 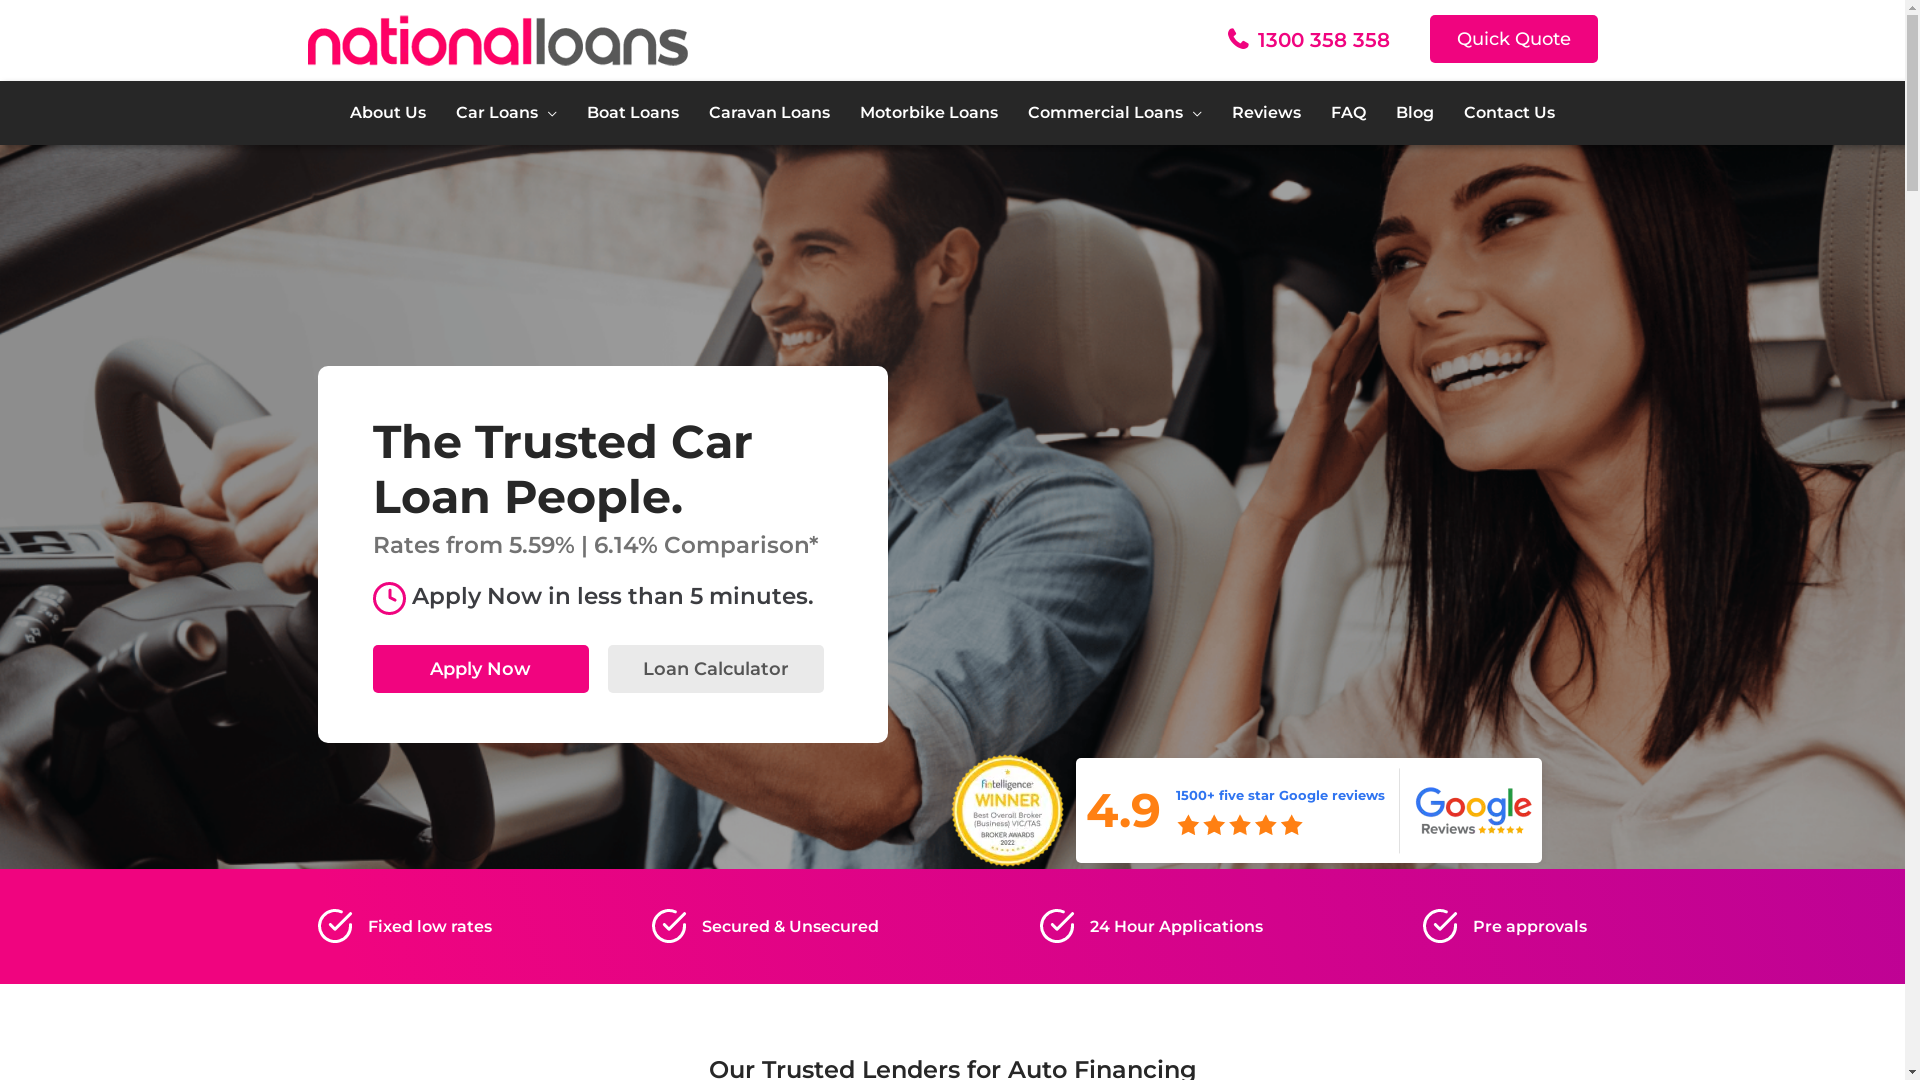 What do you see at coordinates (770, 113) in the screenshot?
I see `Caravan Loans` at bounding box center [770, 113].